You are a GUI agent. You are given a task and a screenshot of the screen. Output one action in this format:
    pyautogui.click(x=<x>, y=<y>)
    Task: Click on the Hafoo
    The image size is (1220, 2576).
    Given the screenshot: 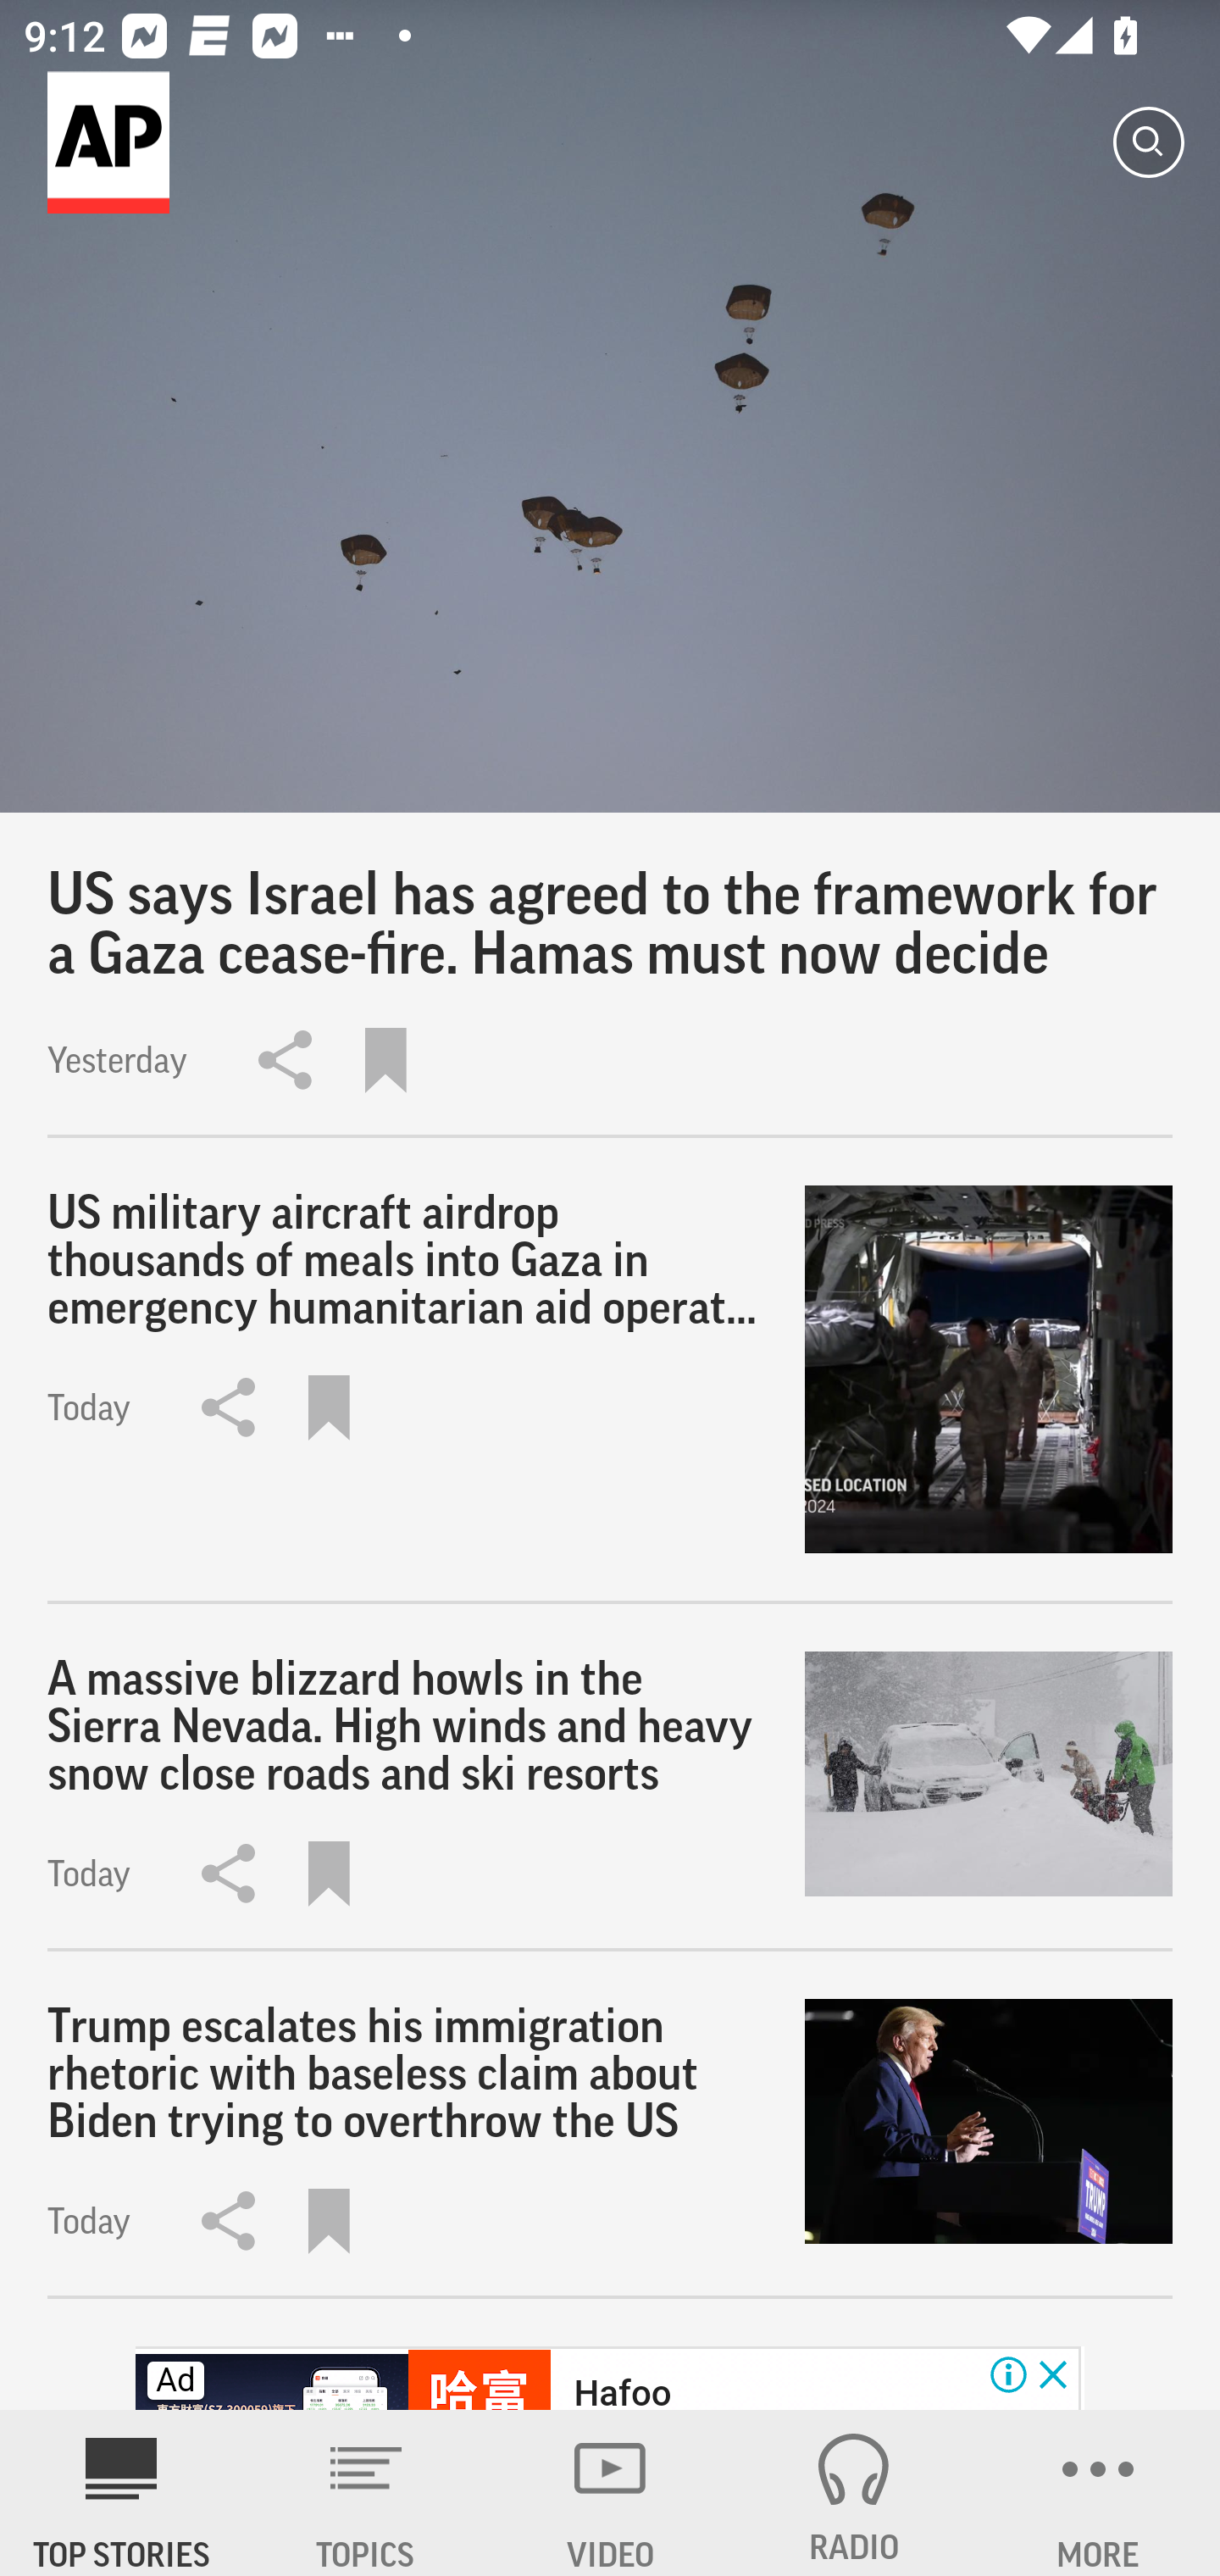 What is the action you would take?
    pyautogui.click(x=622, y=2390)
    